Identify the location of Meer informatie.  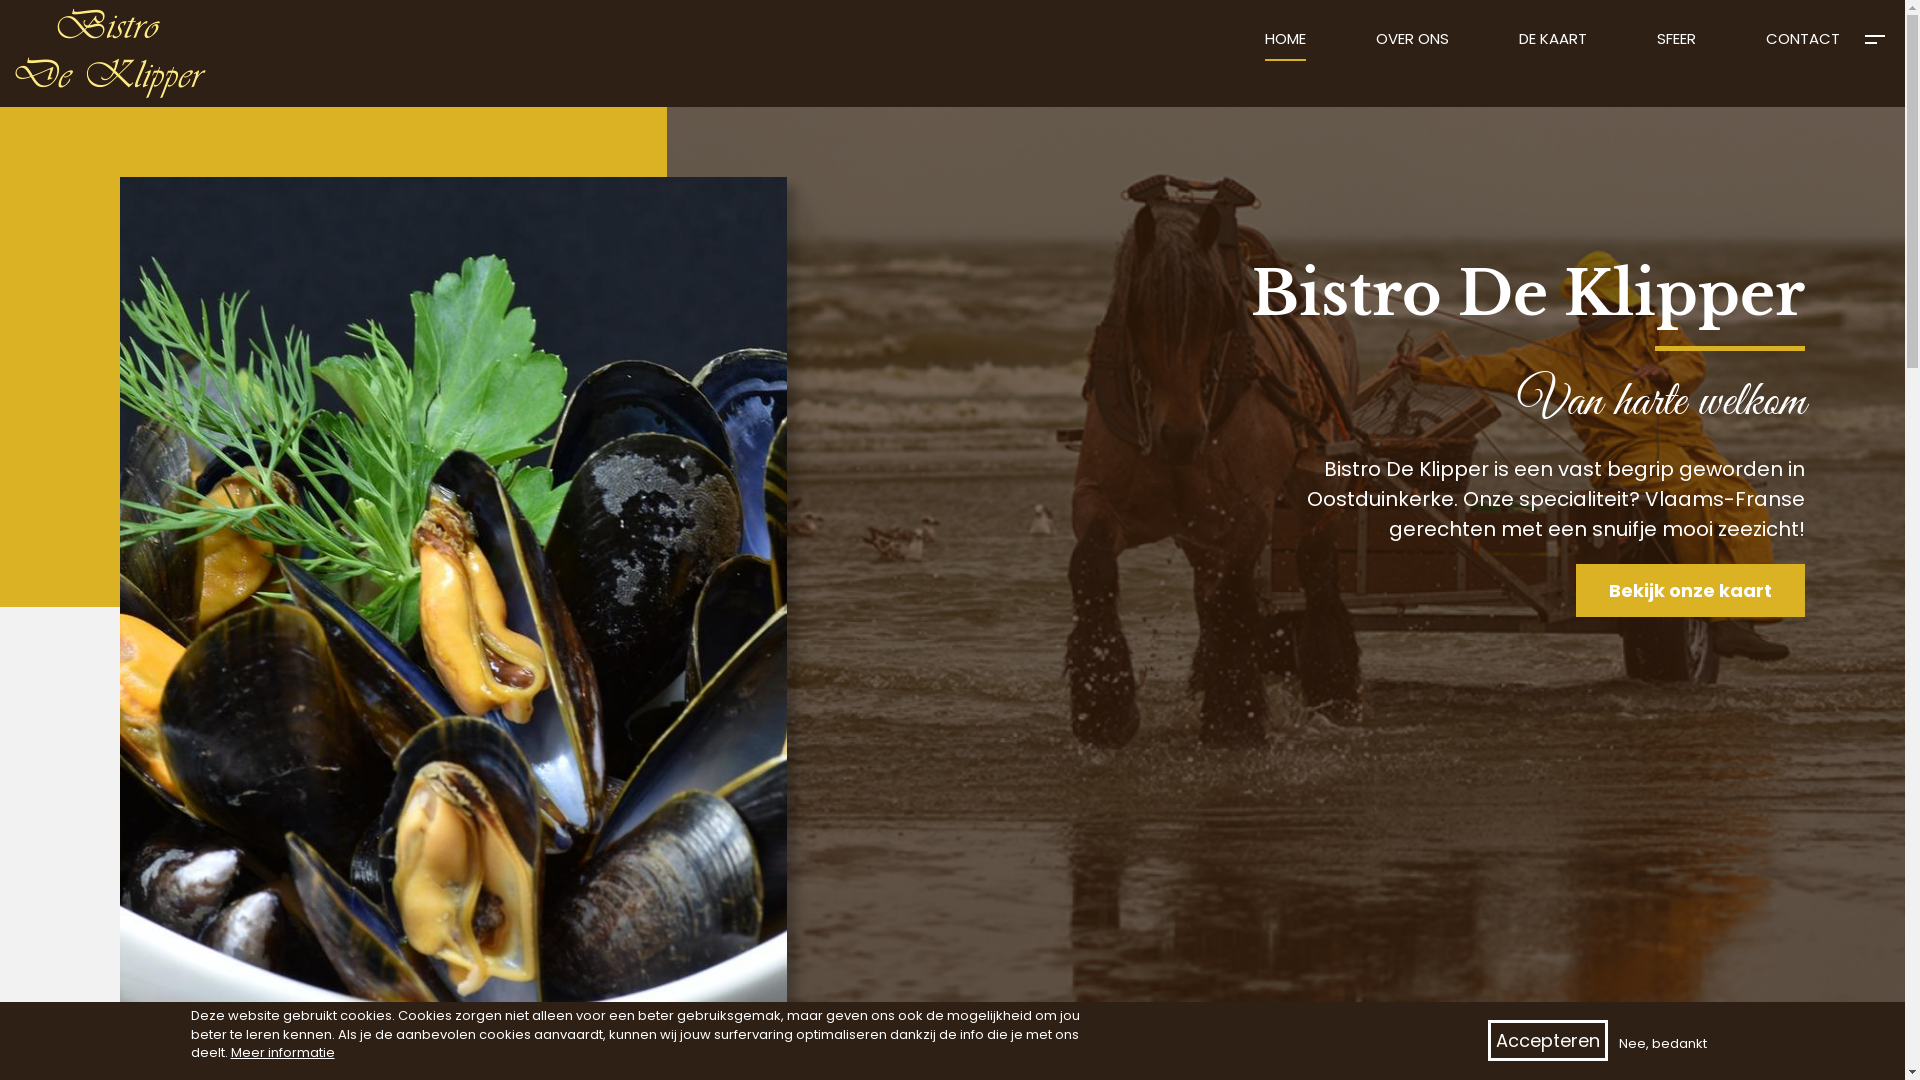
(282, 1054).